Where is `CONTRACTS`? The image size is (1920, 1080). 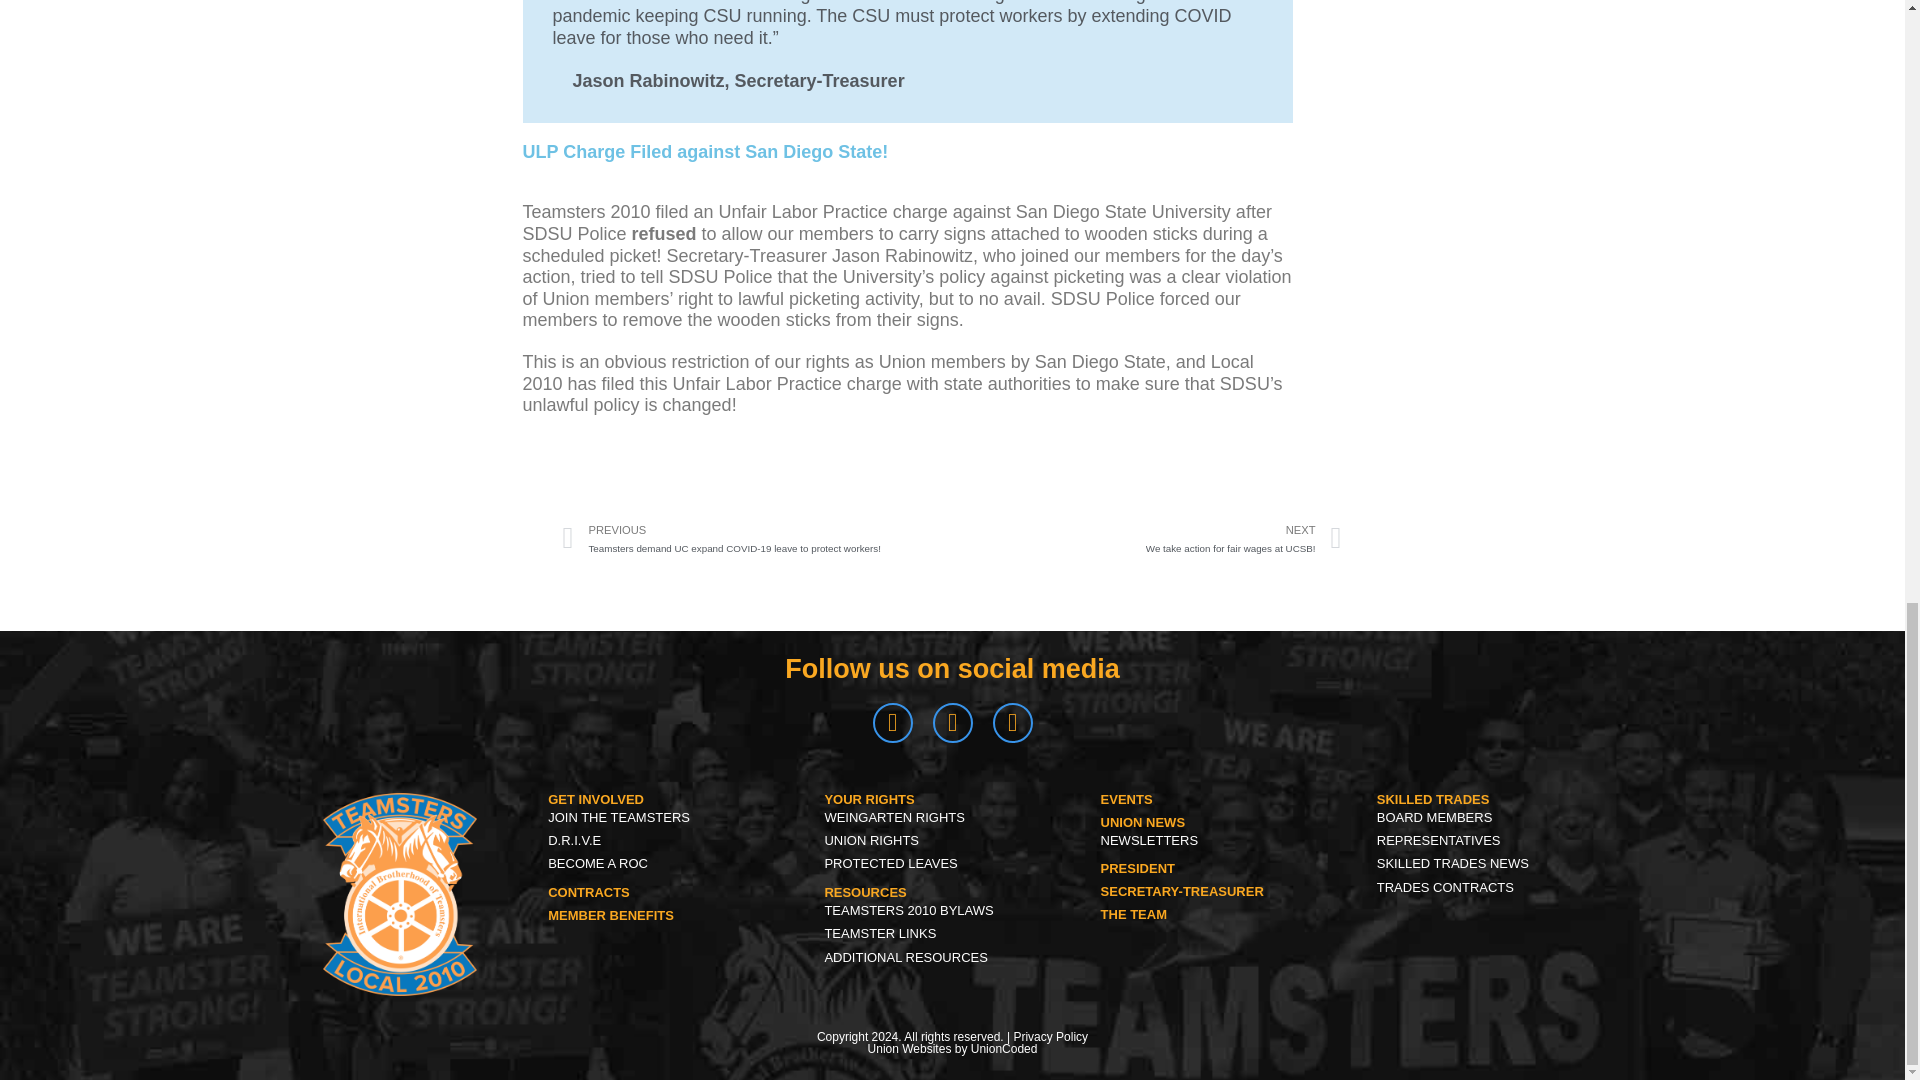 CONTRACTS is located at coordinates (1138, 868).